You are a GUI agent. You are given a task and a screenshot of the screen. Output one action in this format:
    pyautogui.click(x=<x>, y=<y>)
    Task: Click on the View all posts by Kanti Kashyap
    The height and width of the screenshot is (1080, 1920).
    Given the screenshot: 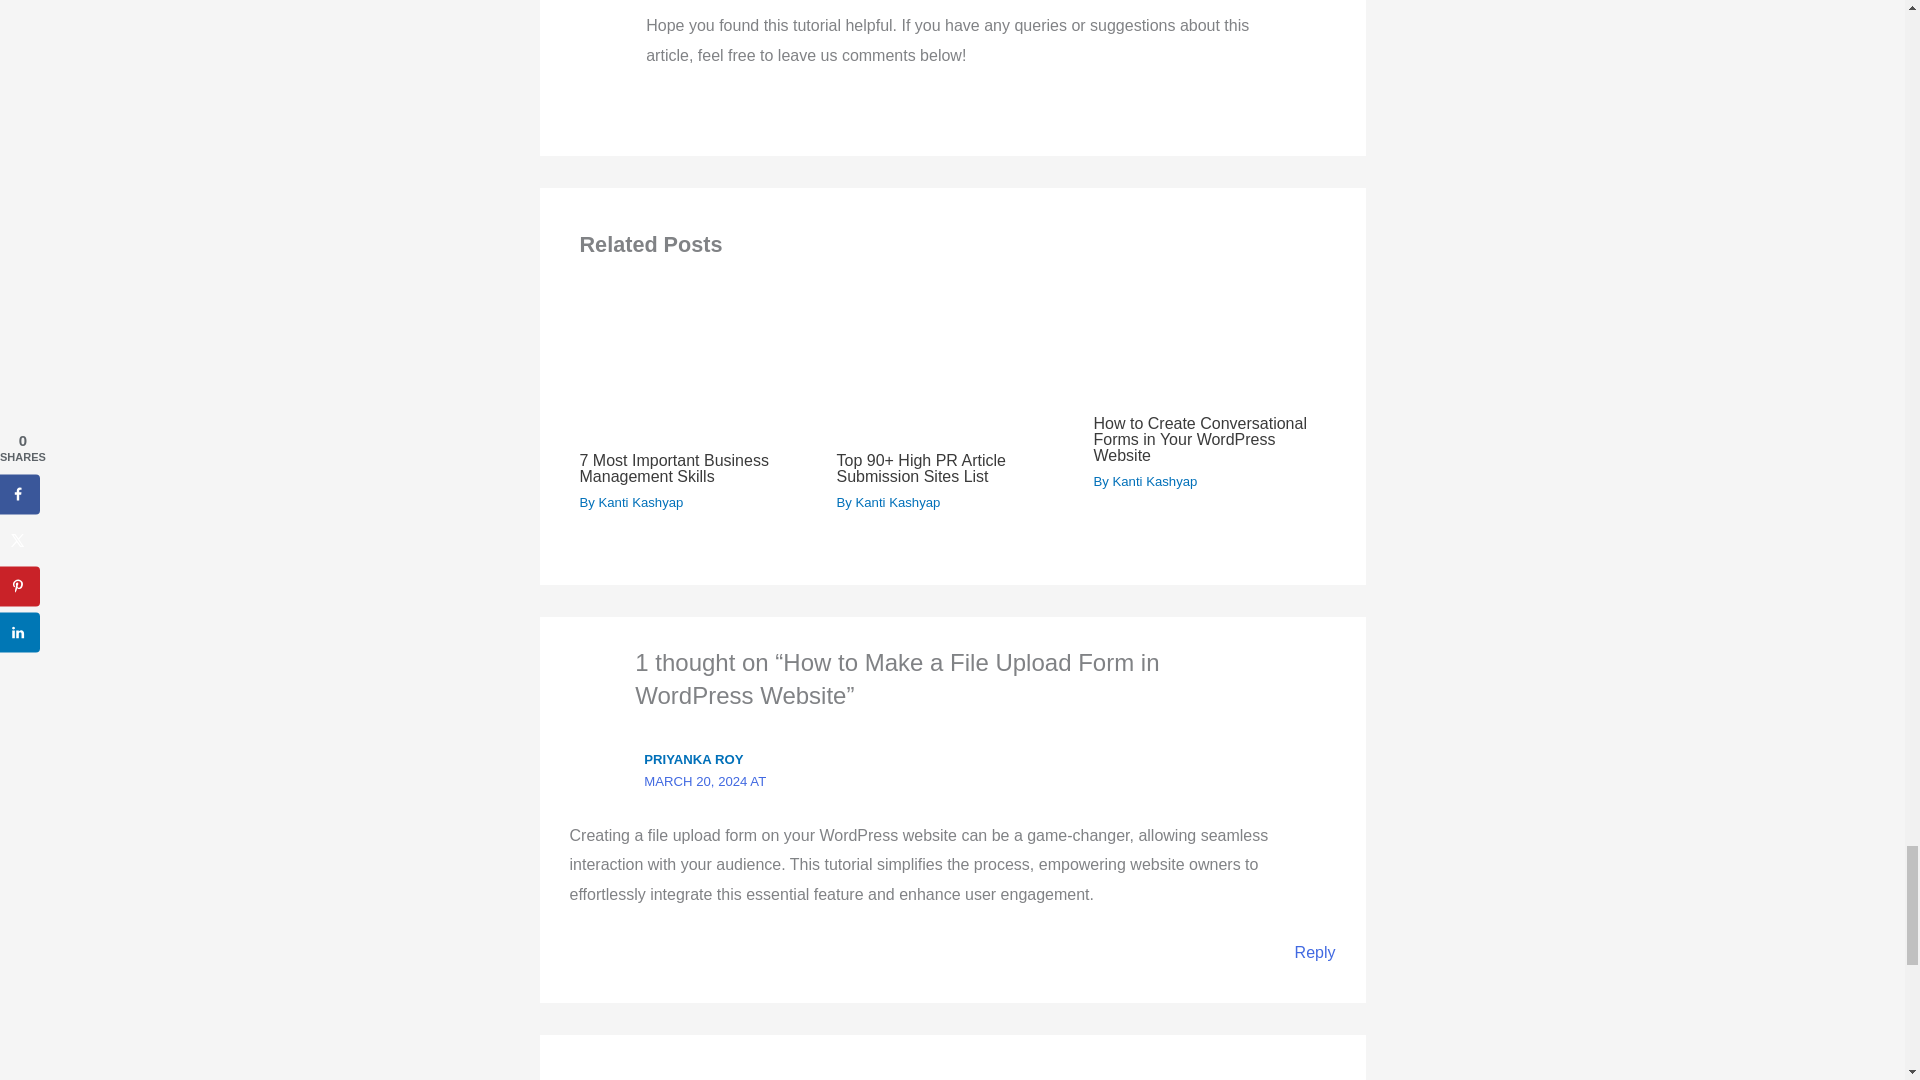 What is the action you would take?
    pyautogui.click(x=641, y=502)
    